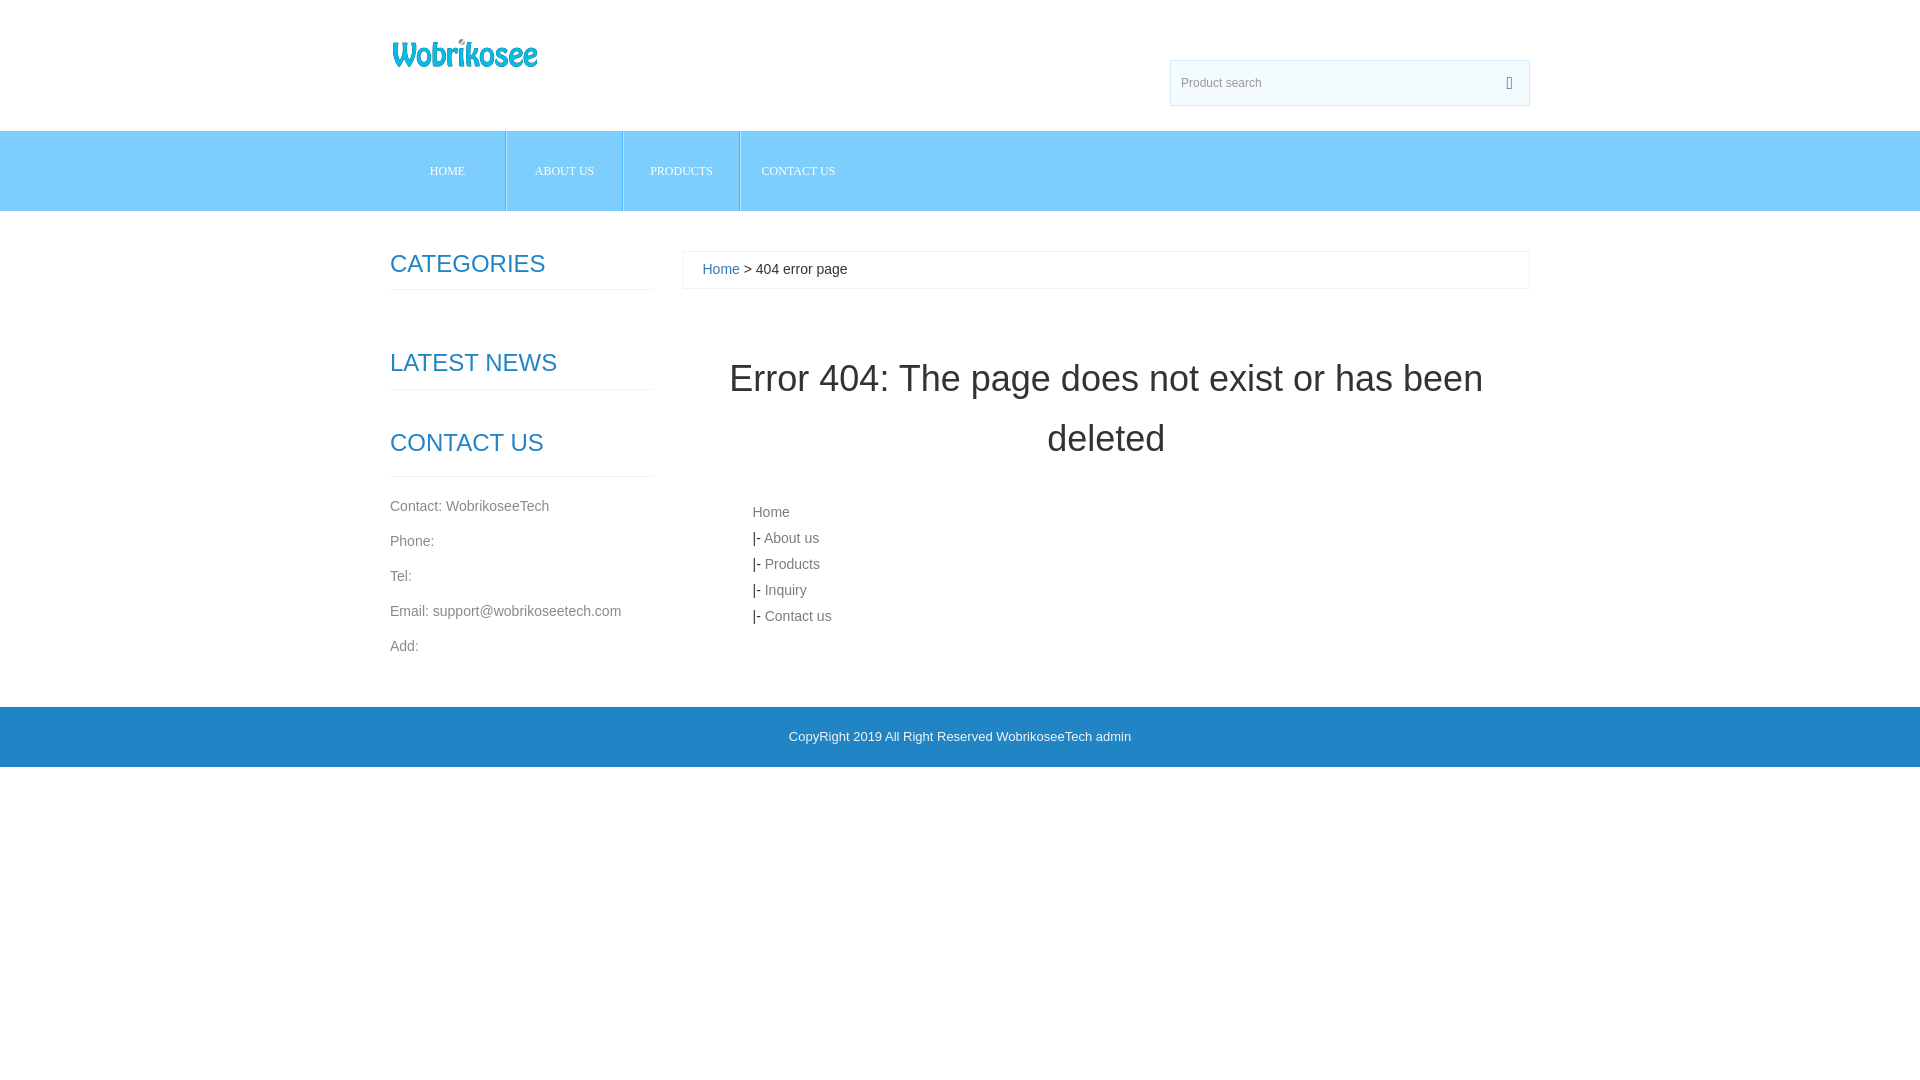 Image resolution: width=1920 pixels, height=1080 pixels. I want to click on Products, so click(792, 564).